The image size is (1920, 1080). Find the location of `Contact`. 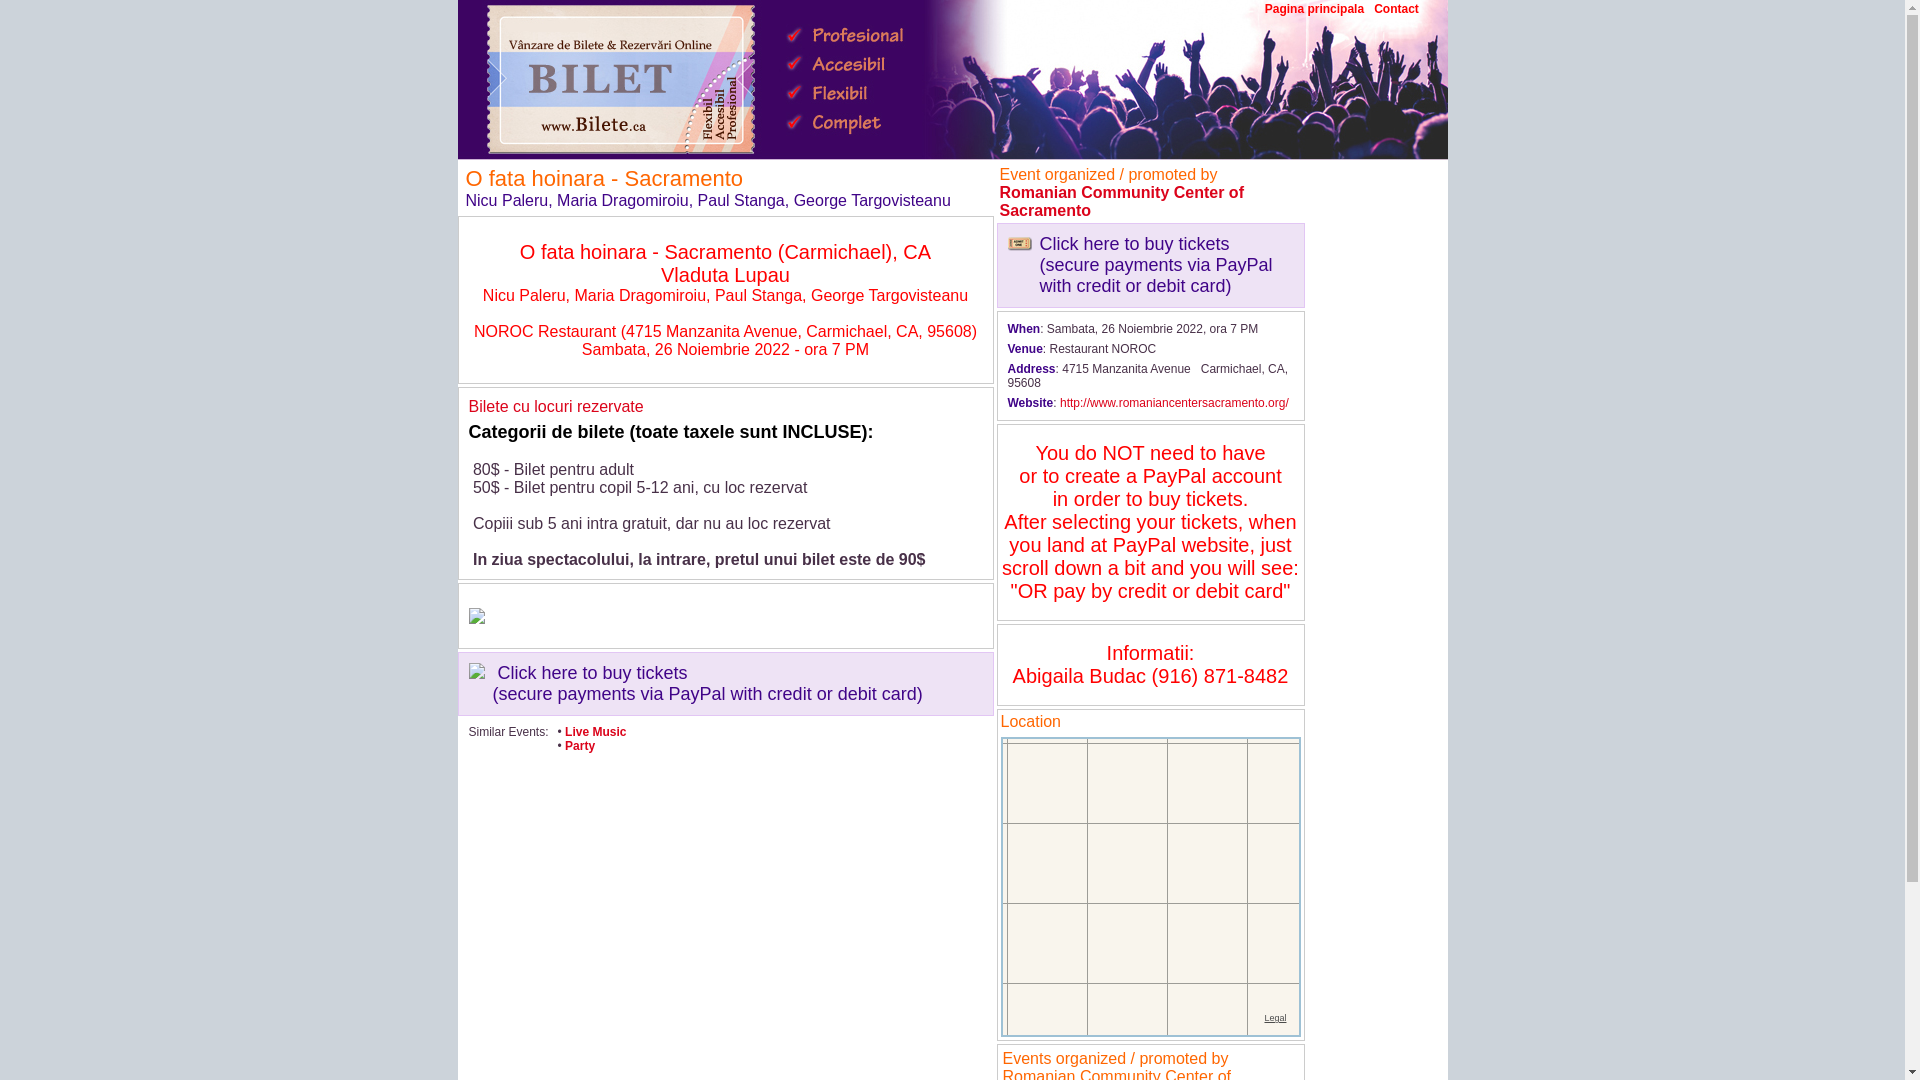

Contact is located at coordinates (1396, 9).